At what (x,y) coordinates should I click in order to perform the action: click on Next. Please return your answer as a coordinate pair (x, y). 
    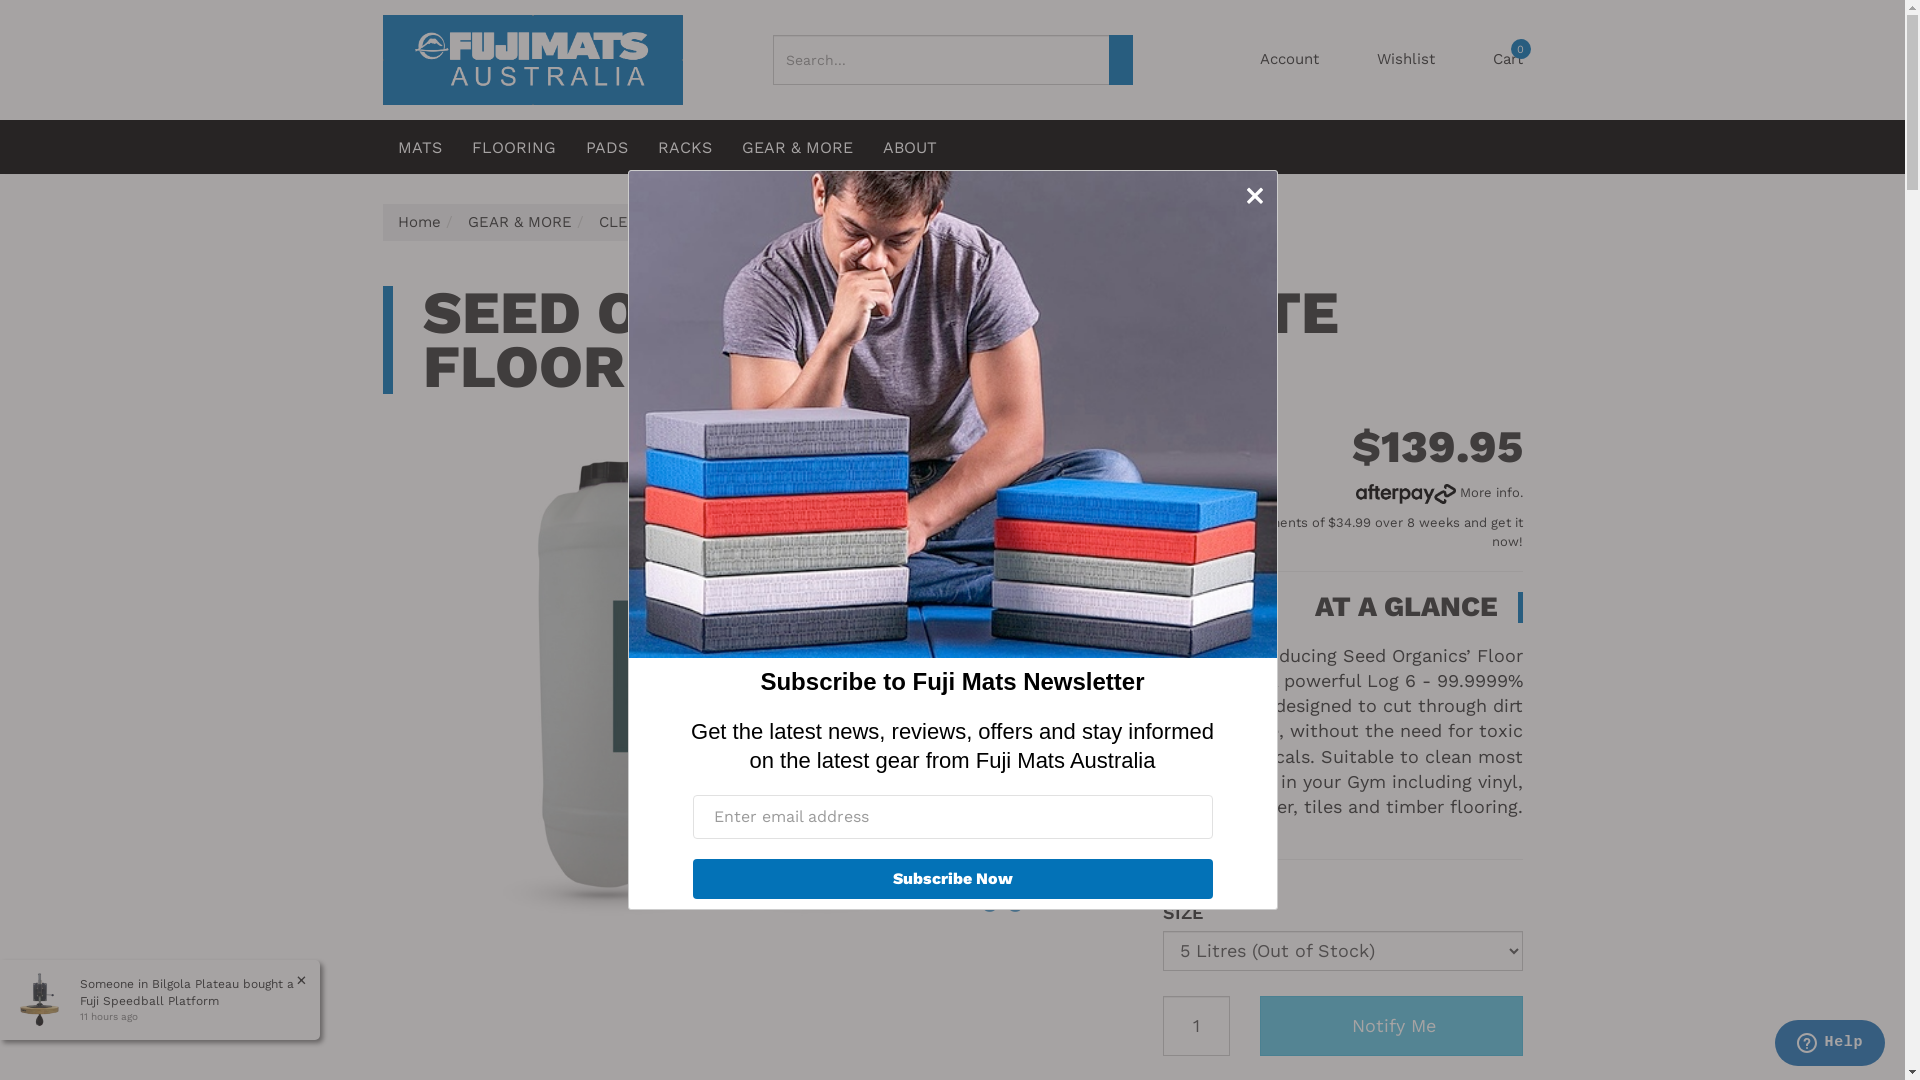
    Looking at the image, I should click on (1015, 904).